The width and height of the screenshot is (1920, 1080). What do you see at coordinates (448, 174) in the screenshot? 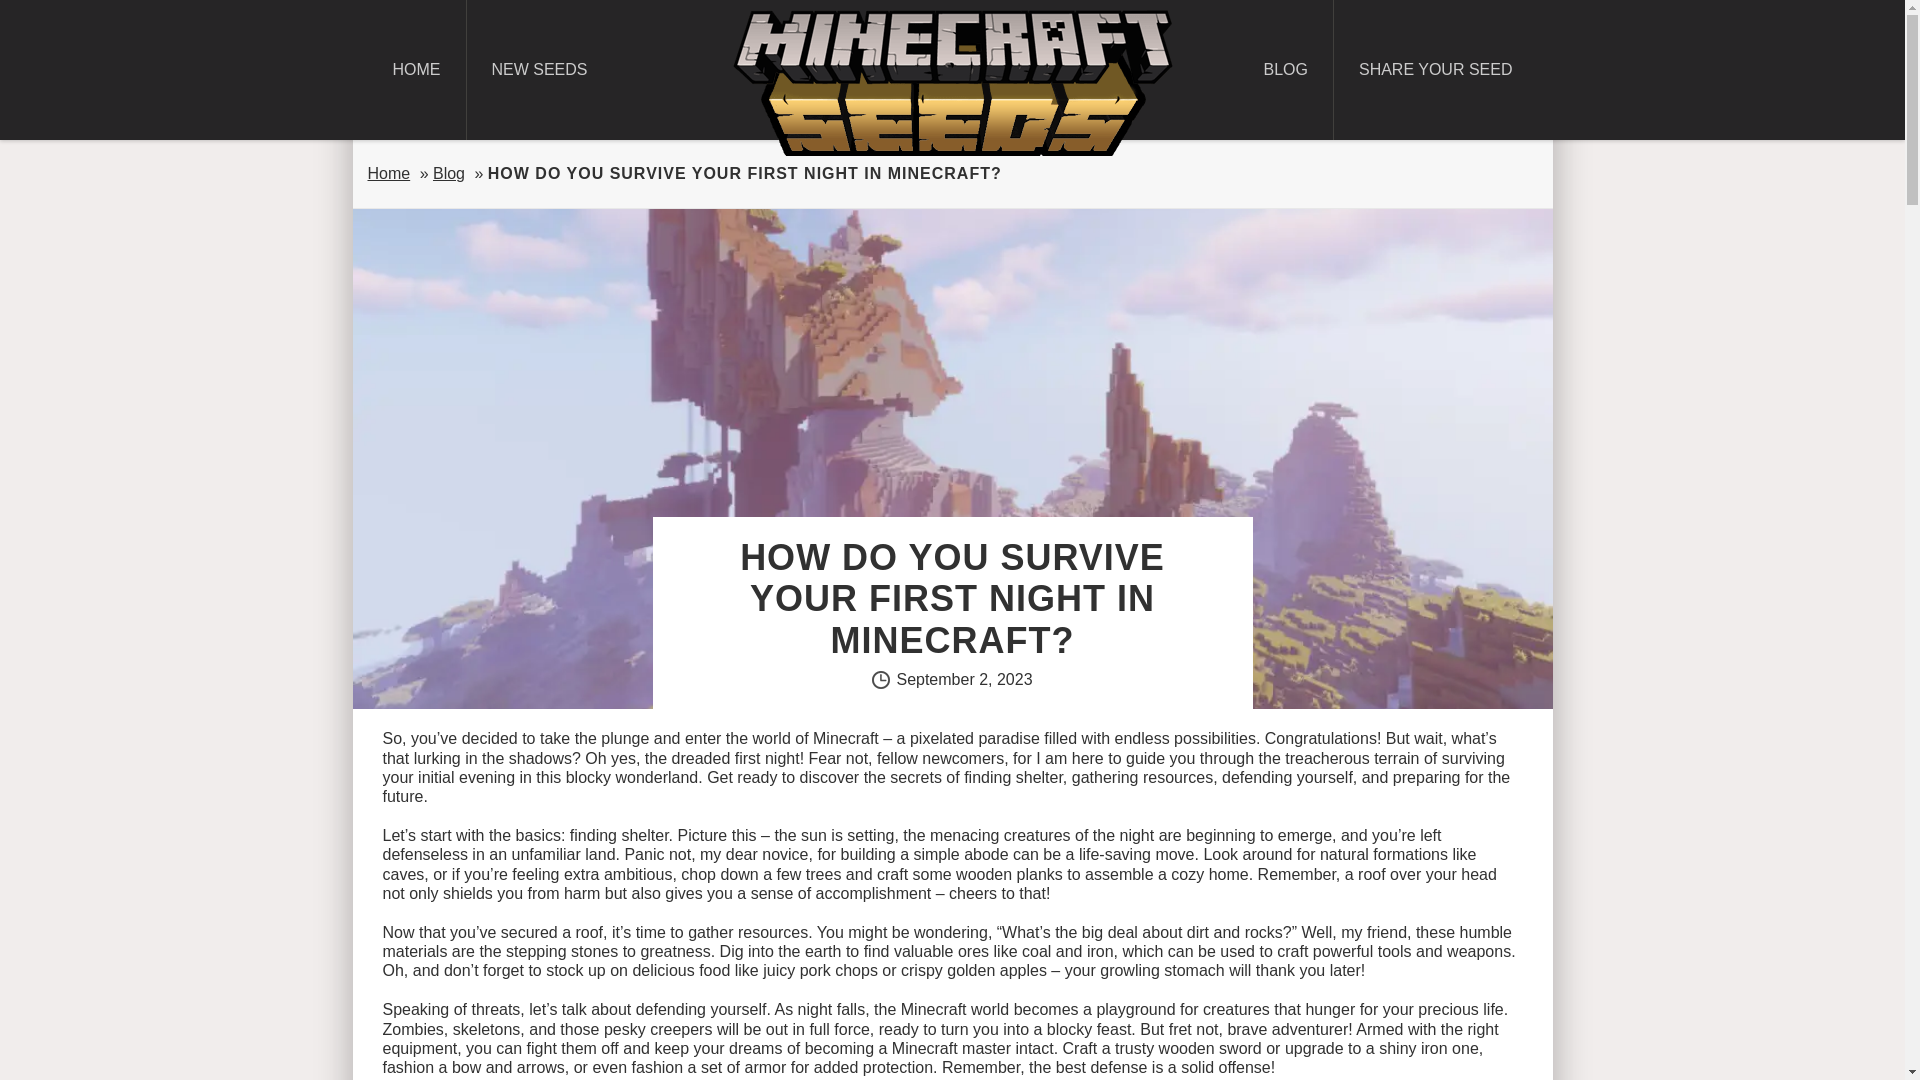
I see `Blog` at bounding box center [448, 174].